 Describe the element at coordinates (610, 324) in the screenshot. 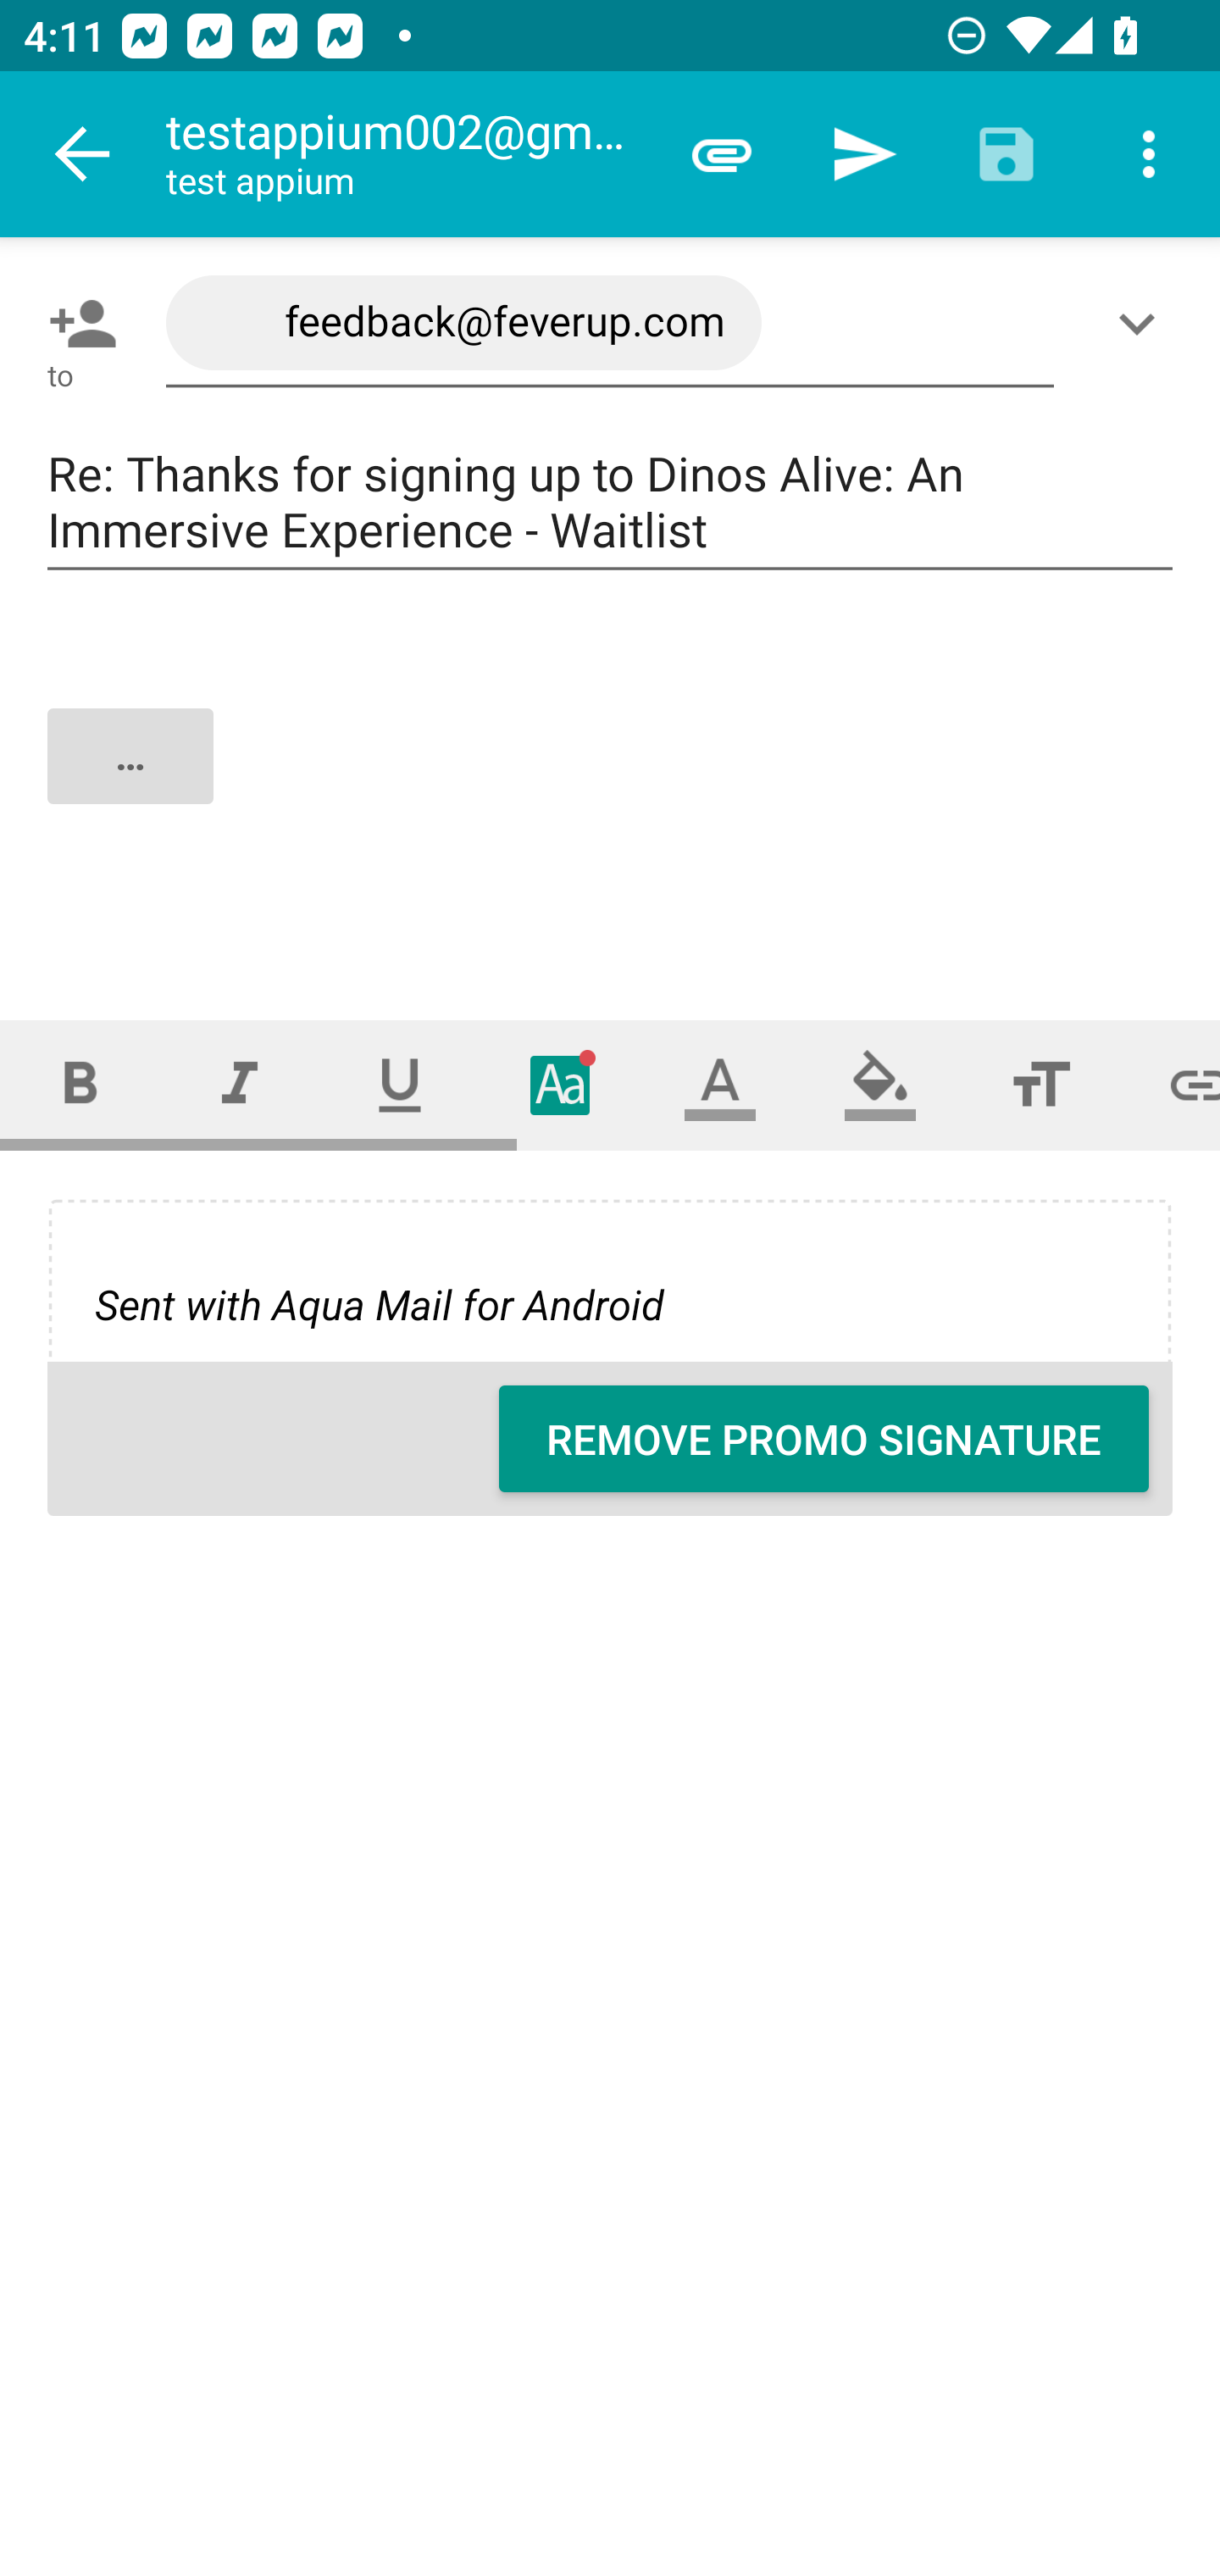

I see `feedback@feverup.com, ` at that location.